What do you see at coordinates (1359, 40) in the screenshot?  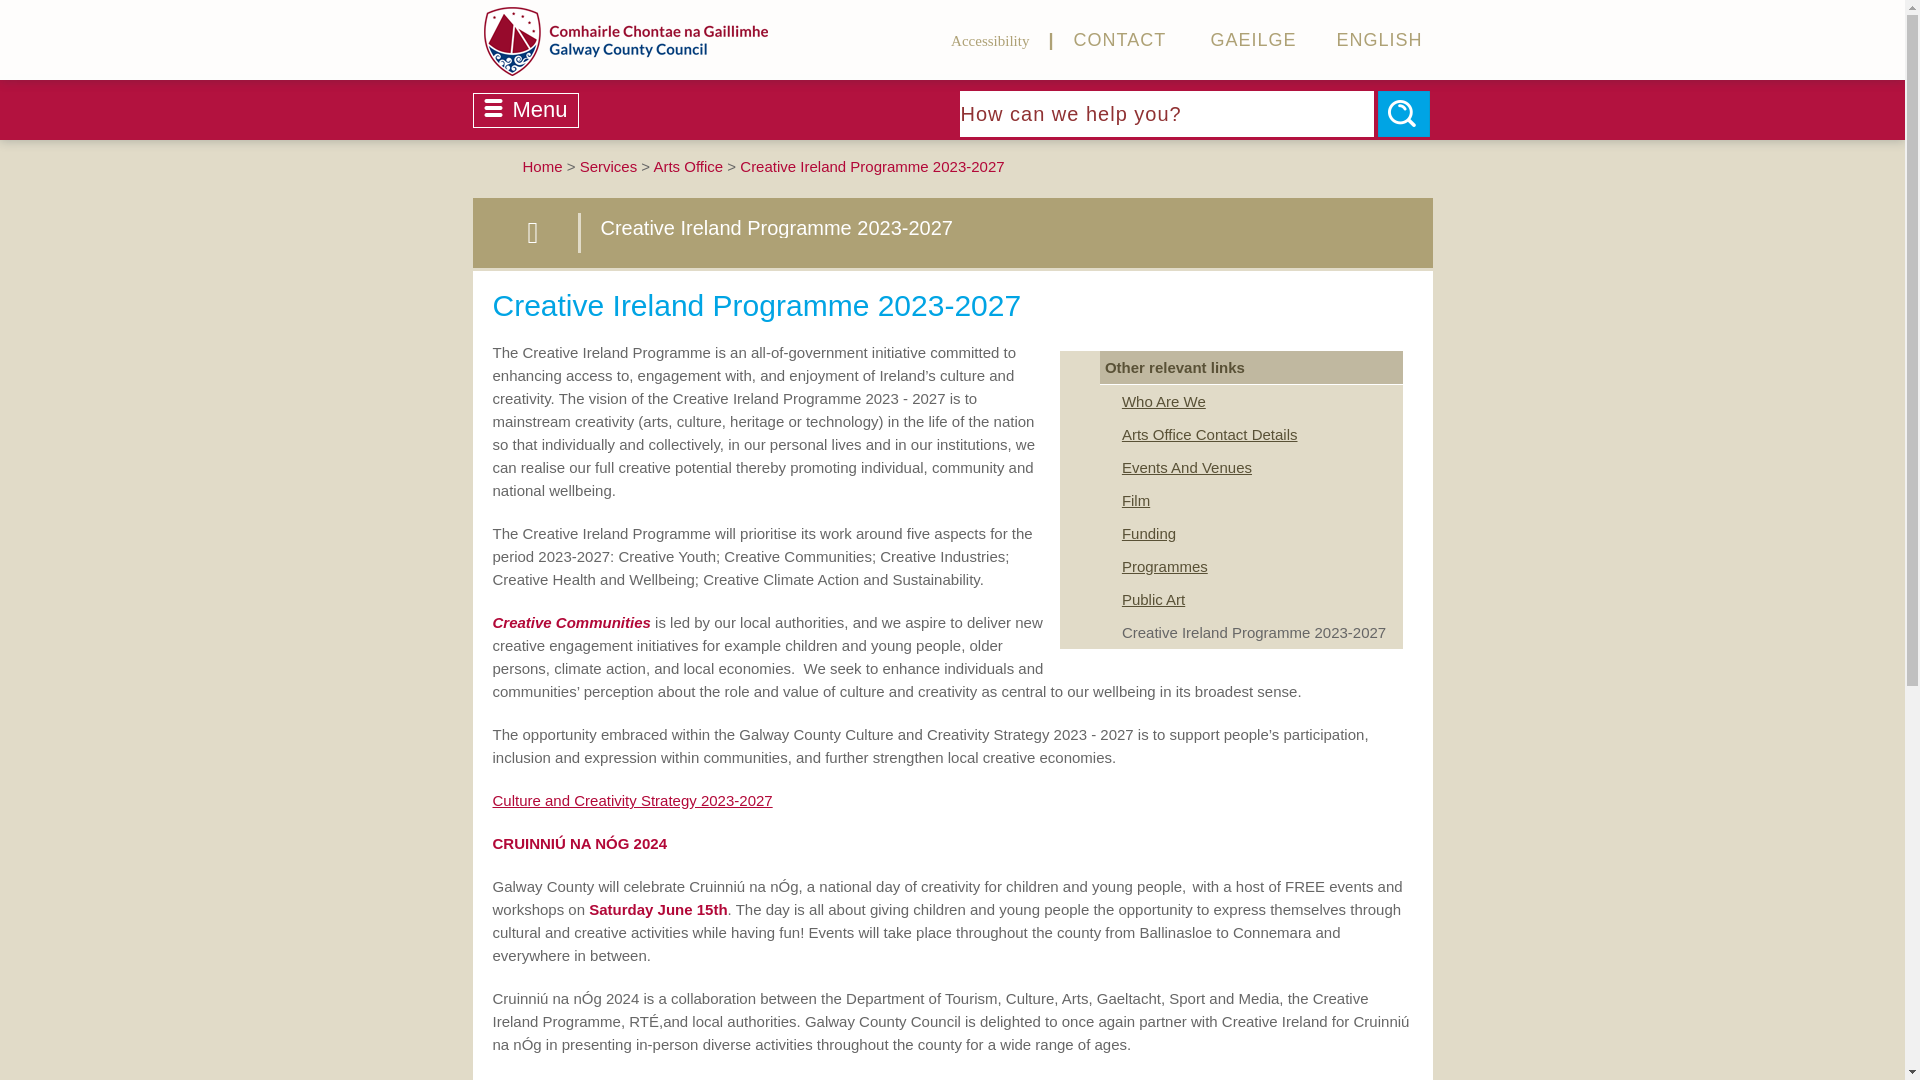 I see `ENGLISH` at bounding box center [1359, 40].